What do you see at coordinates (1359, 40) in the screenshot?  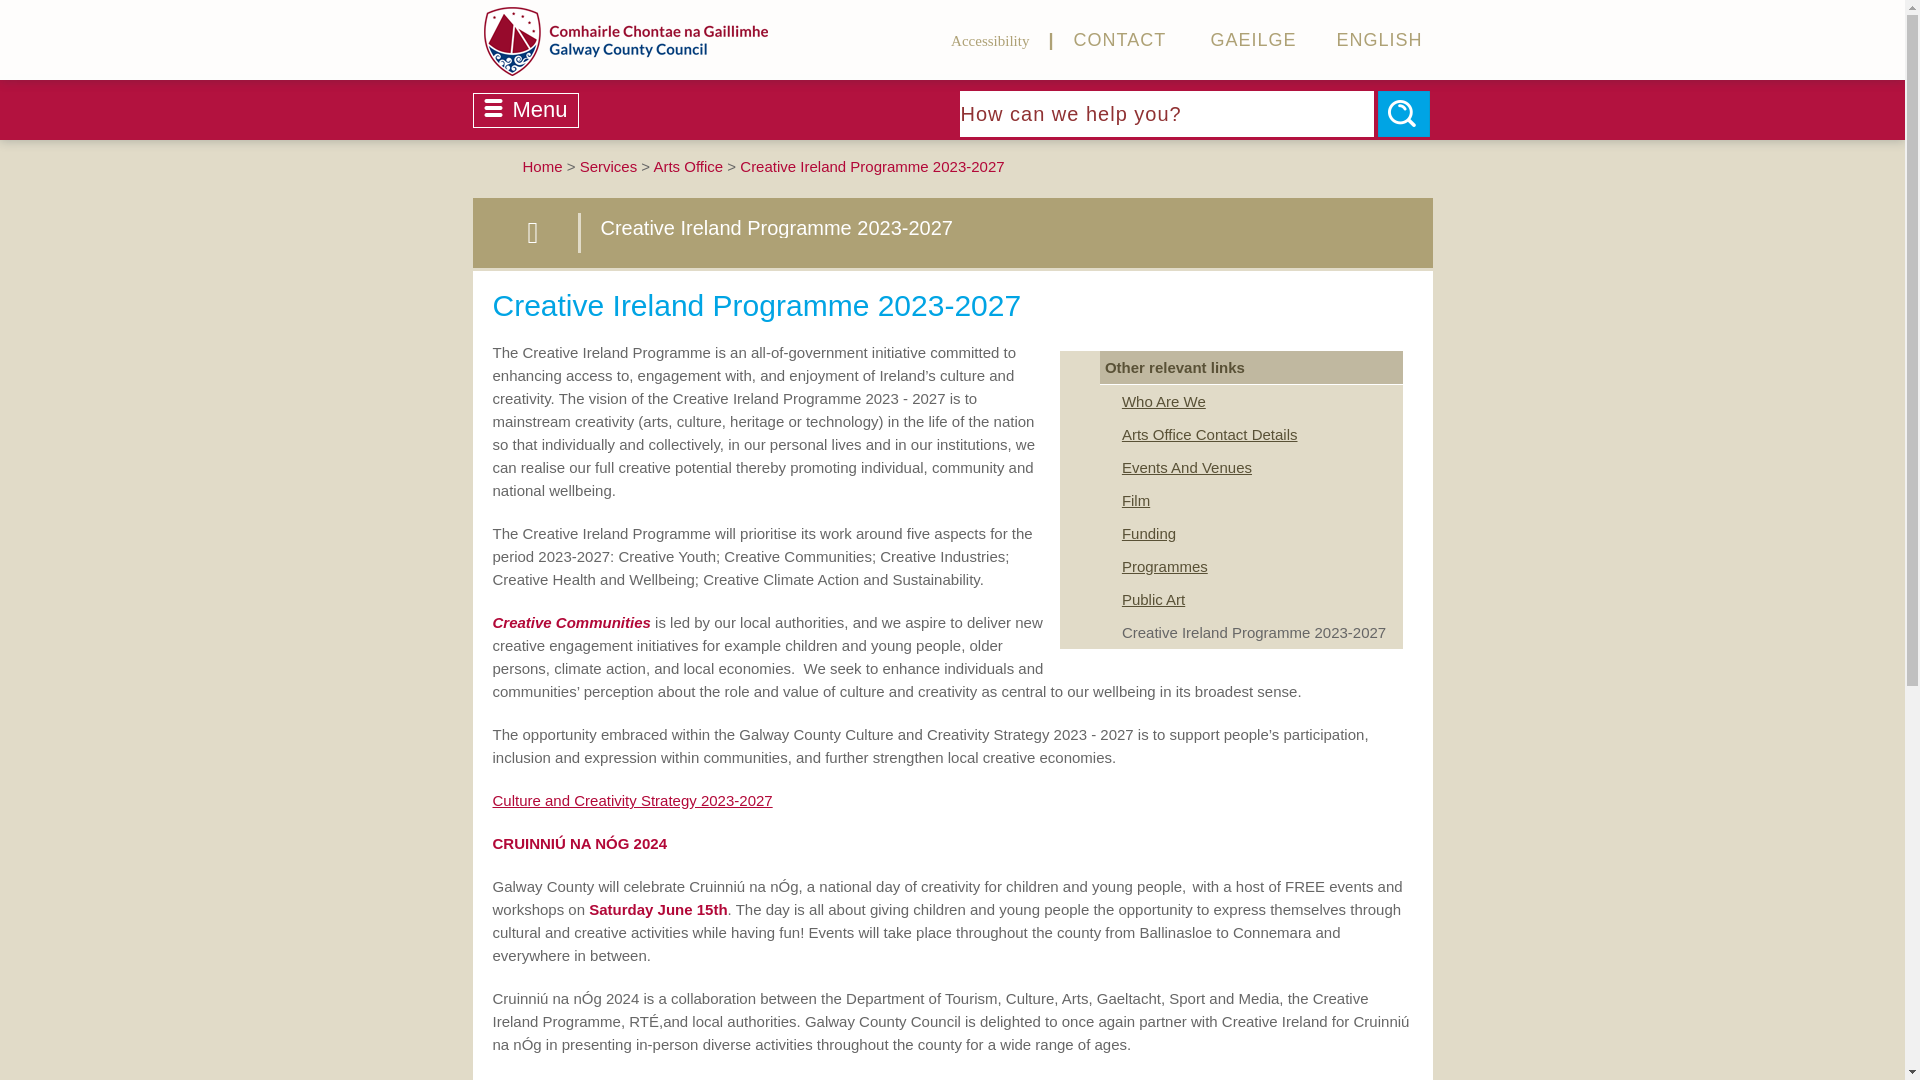 I see `ENGLISH` at bounding box center [1359, 40].